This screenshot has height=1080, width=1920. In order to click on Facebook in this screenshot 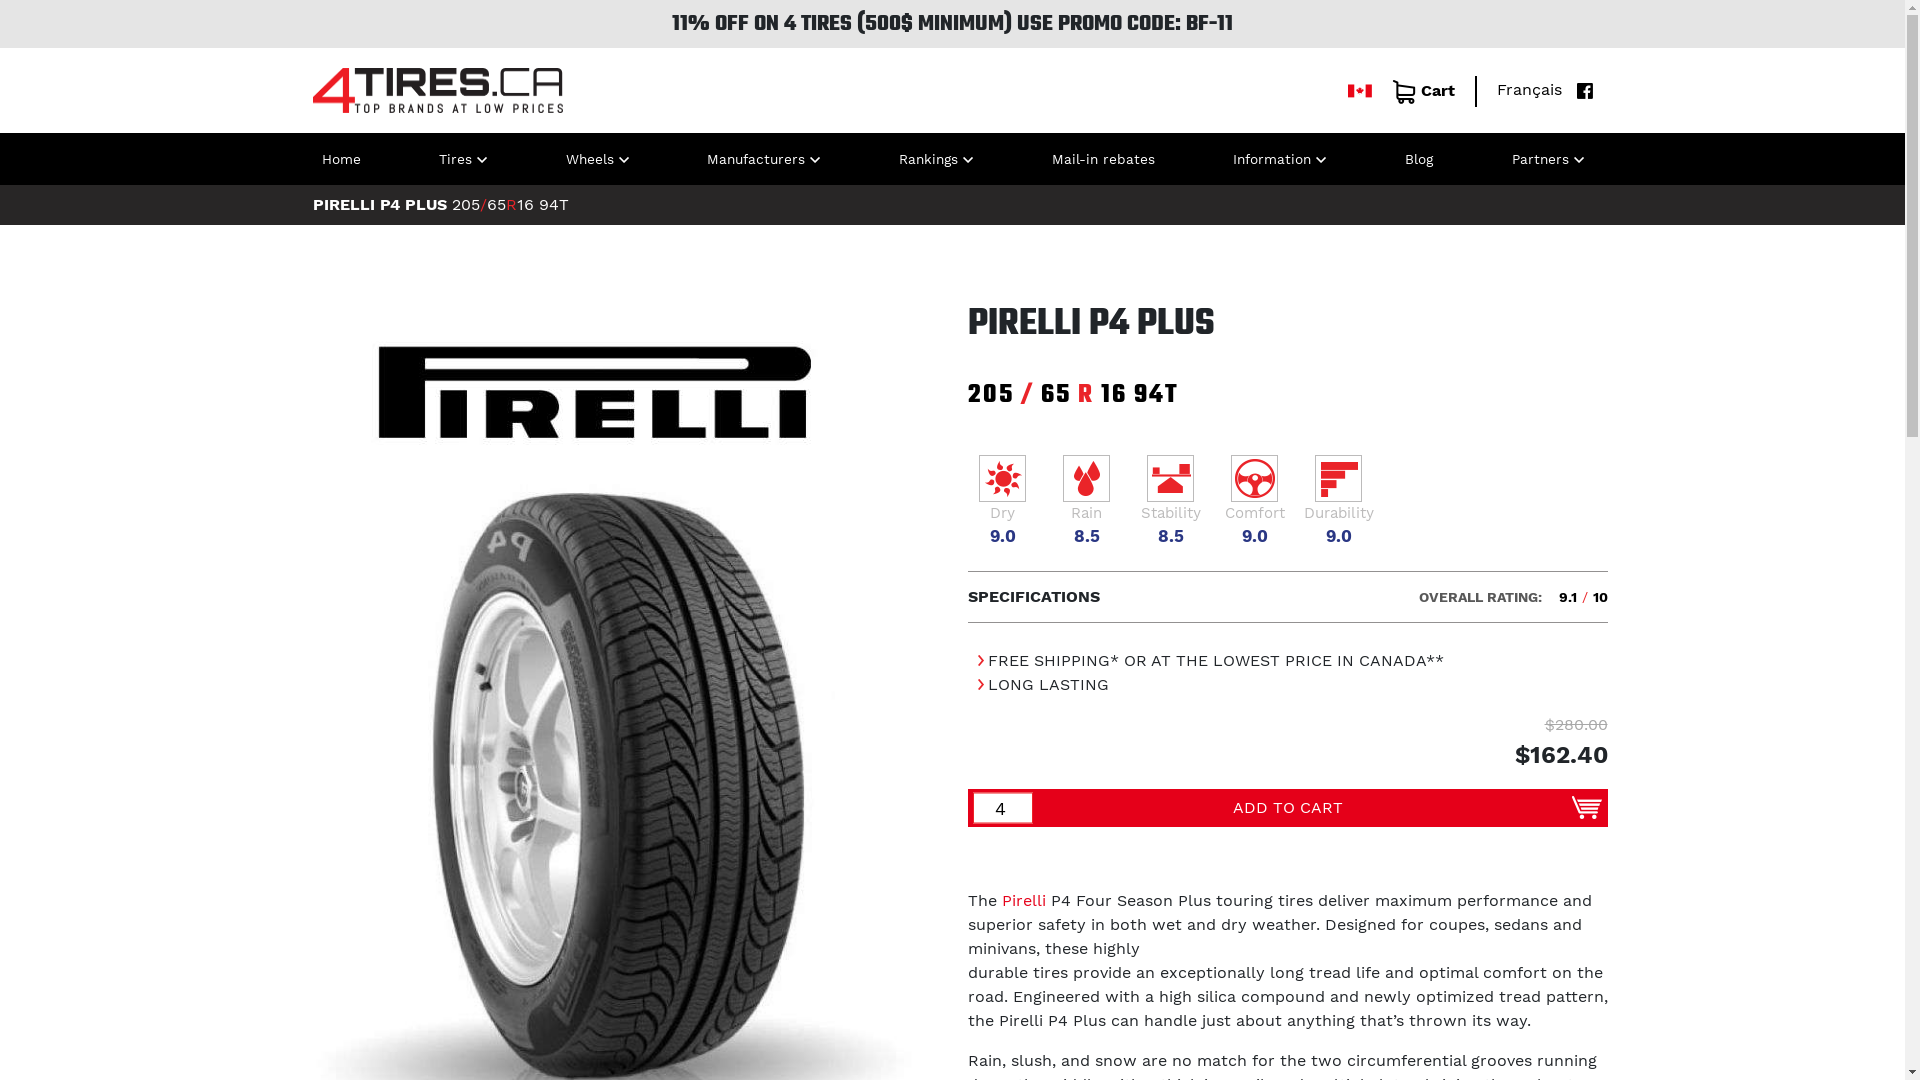, I will do `click(1580, 90)`.